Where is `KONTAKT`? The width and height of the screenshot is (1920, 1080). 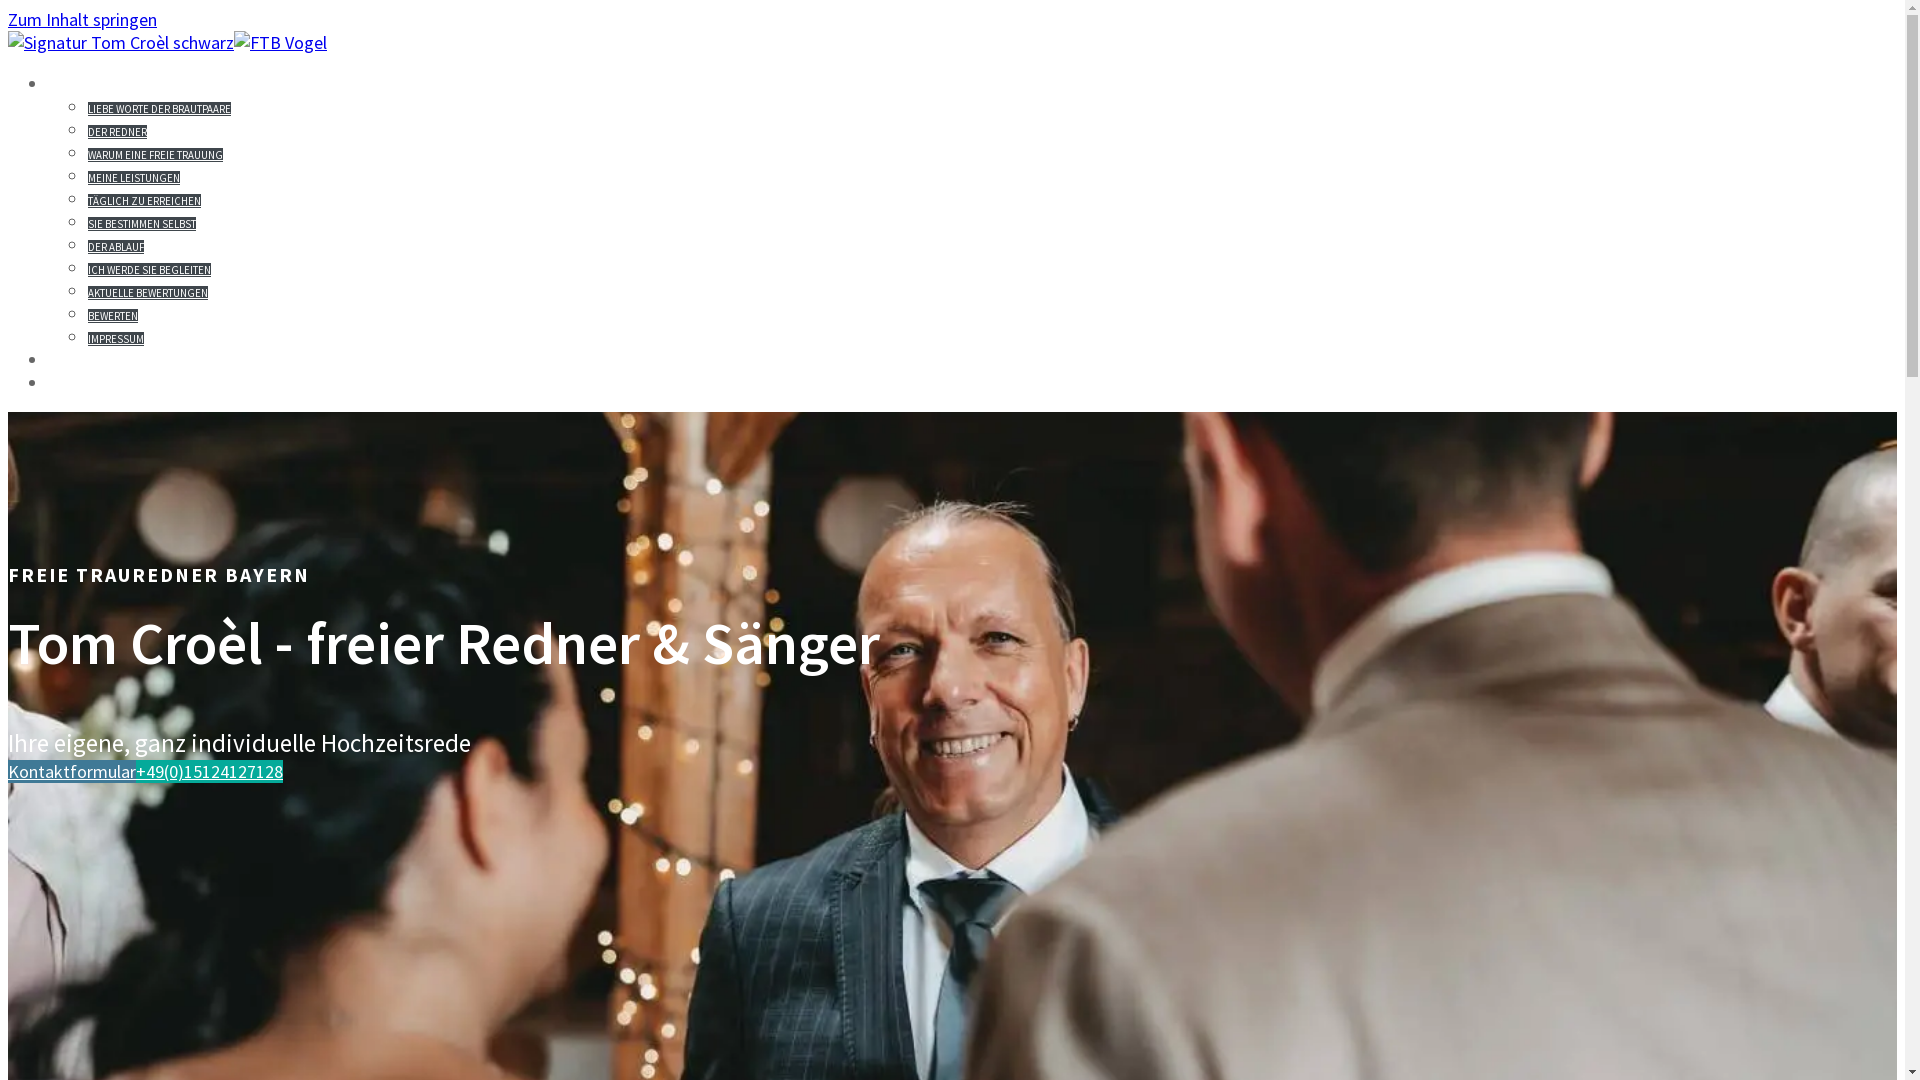 KONTAKT is located at coordinates (97, 360).